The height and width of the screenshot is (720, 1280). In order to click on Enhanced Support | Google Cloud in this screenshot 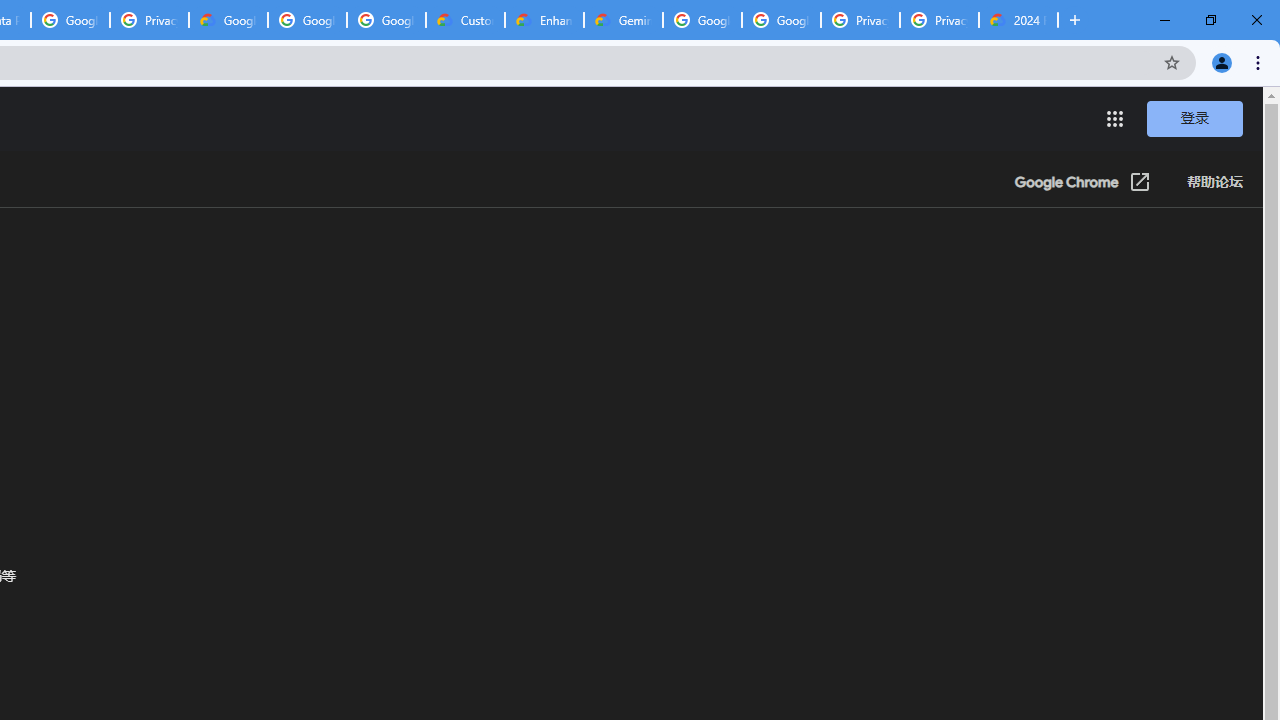, I will do `click(544, 20)`.